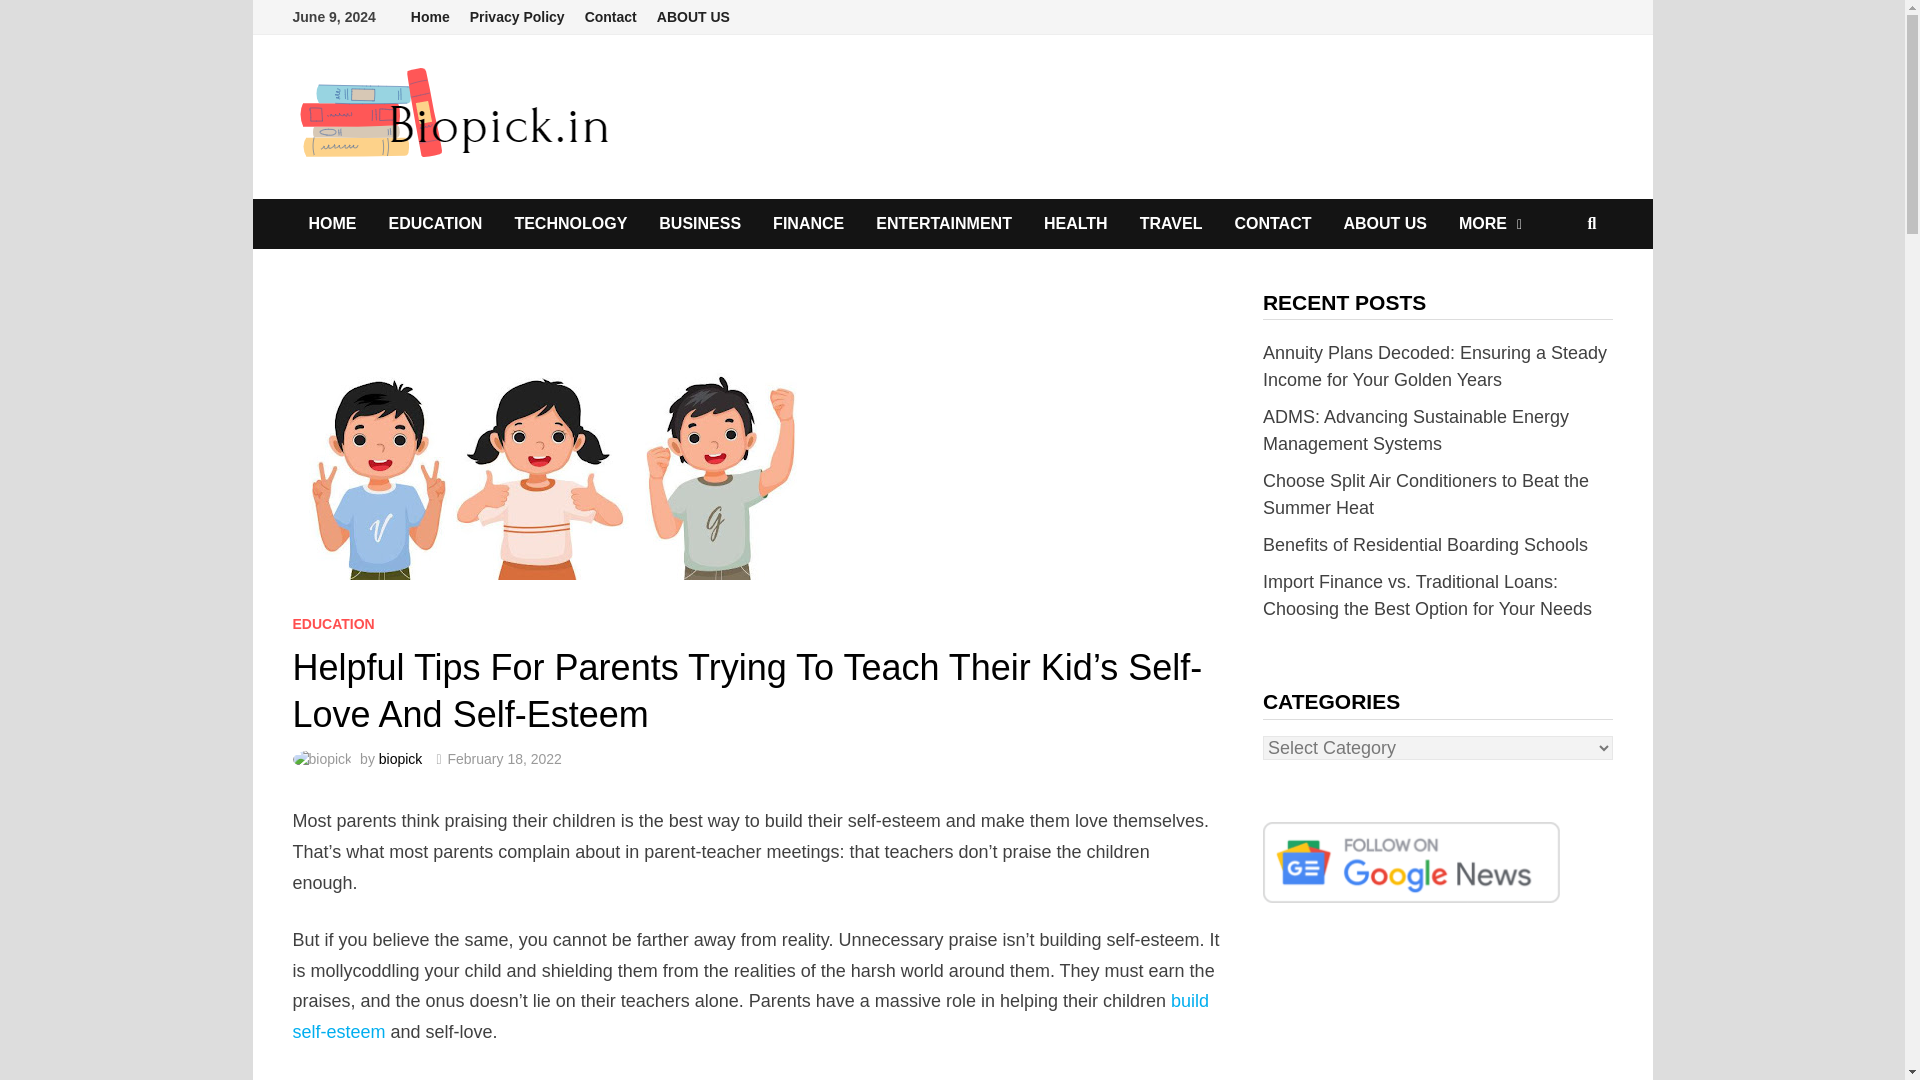  What do you see at coordinates (1490, 224) in the screenshot?
I see `MORE` at bounding box center [1490, 224].